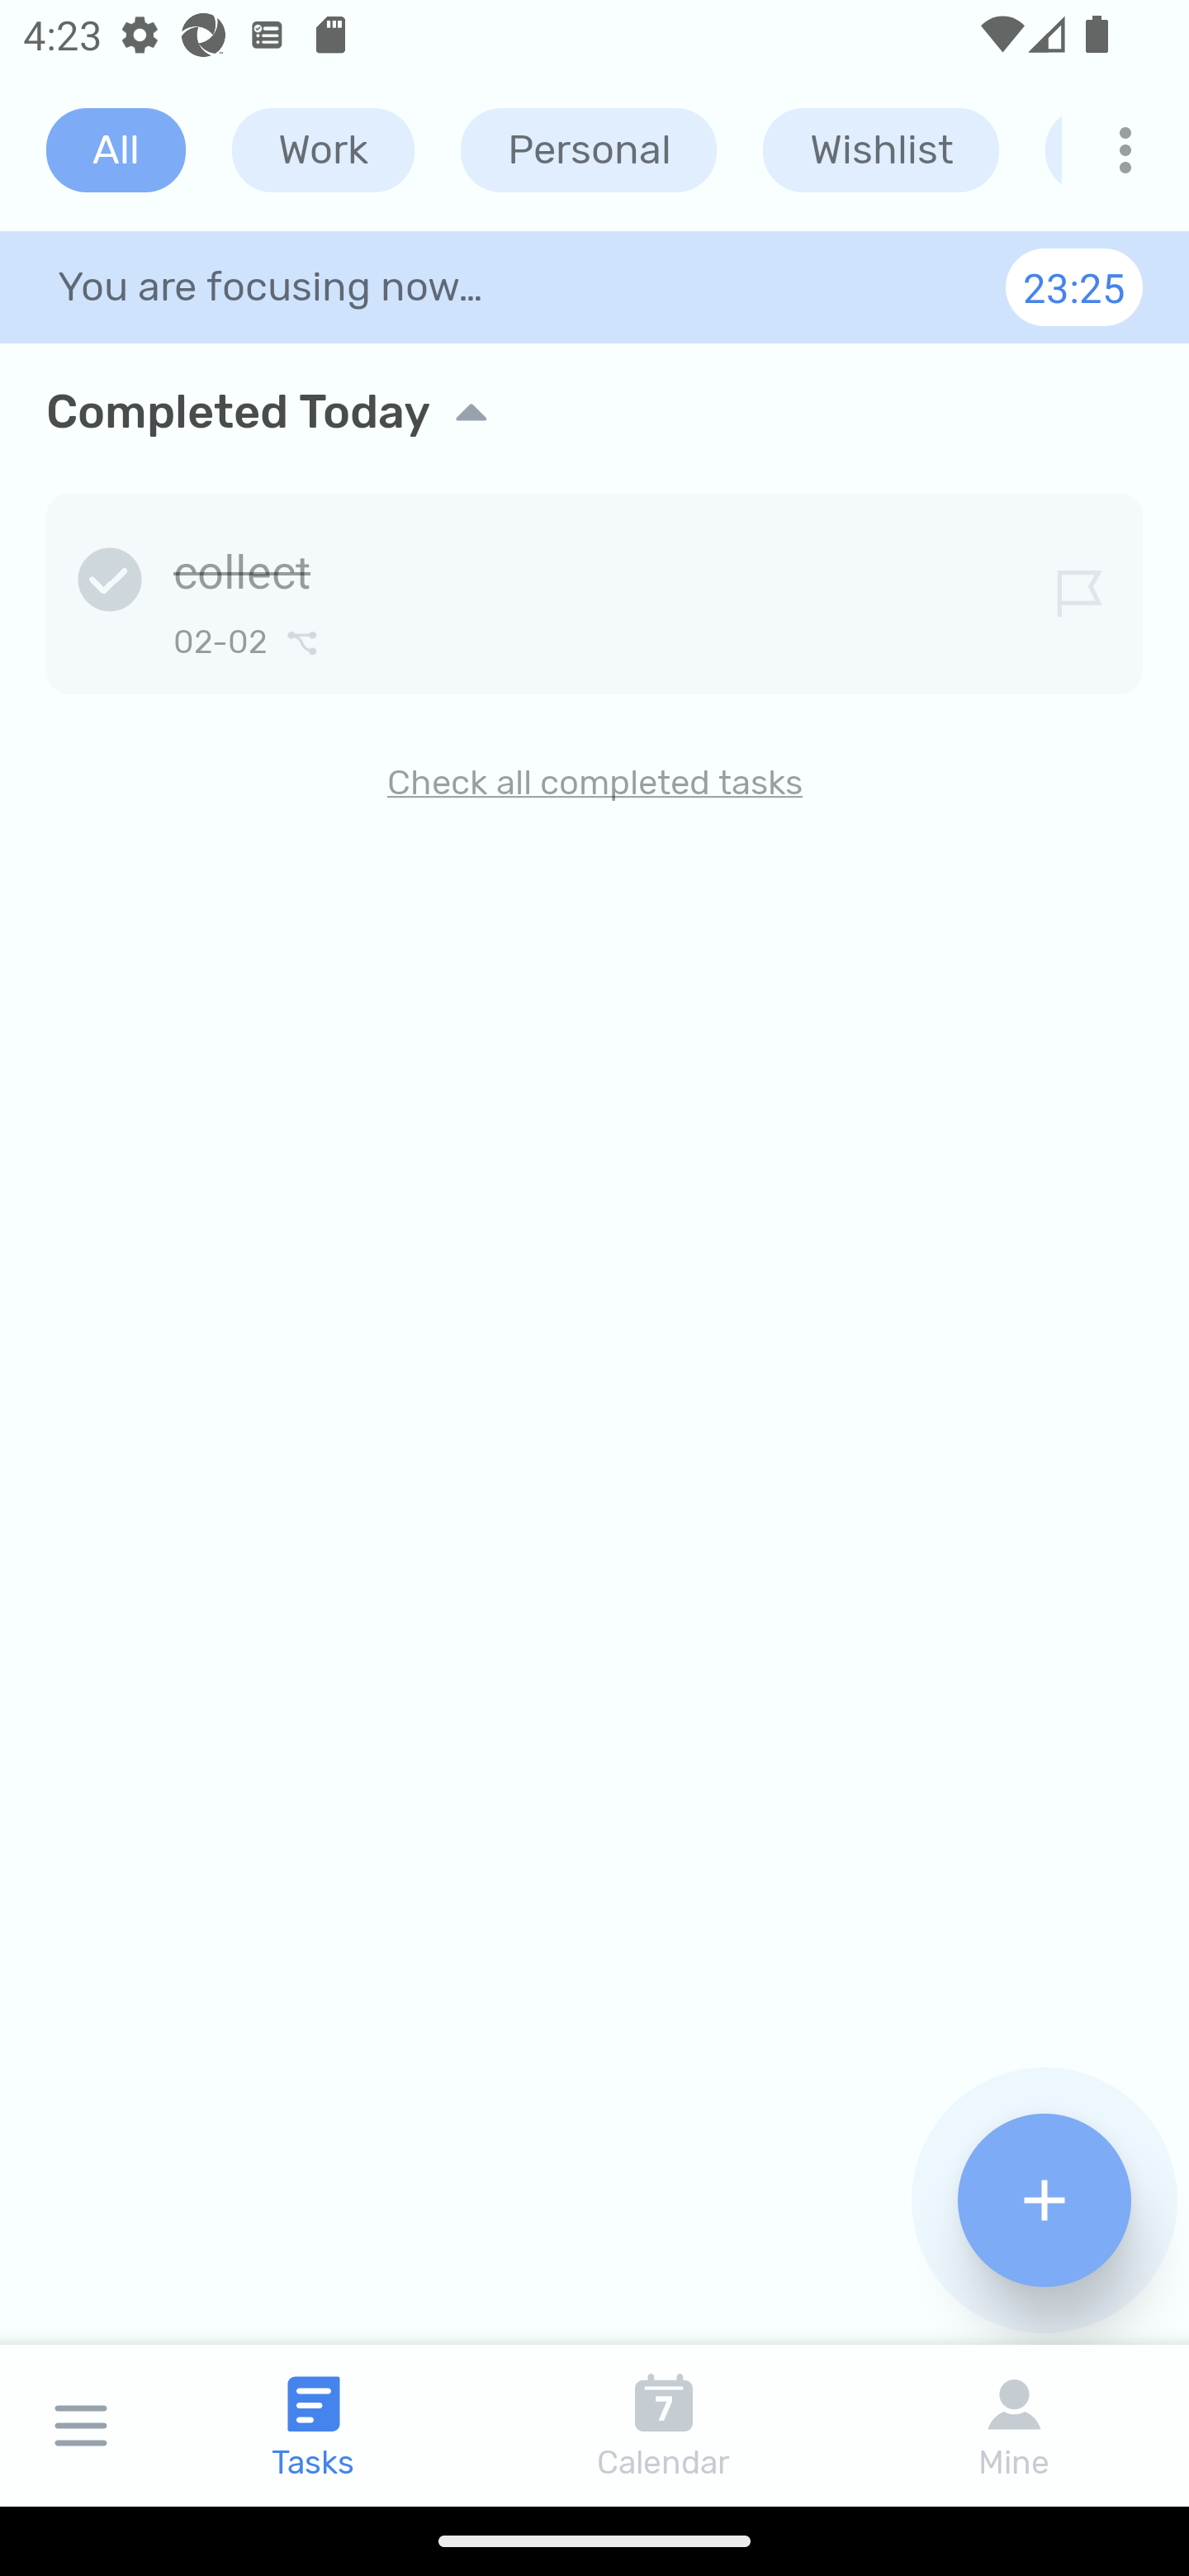 This screenshot has width=1189, height=2576. I want to click on Completed Today, so click(594, 411).